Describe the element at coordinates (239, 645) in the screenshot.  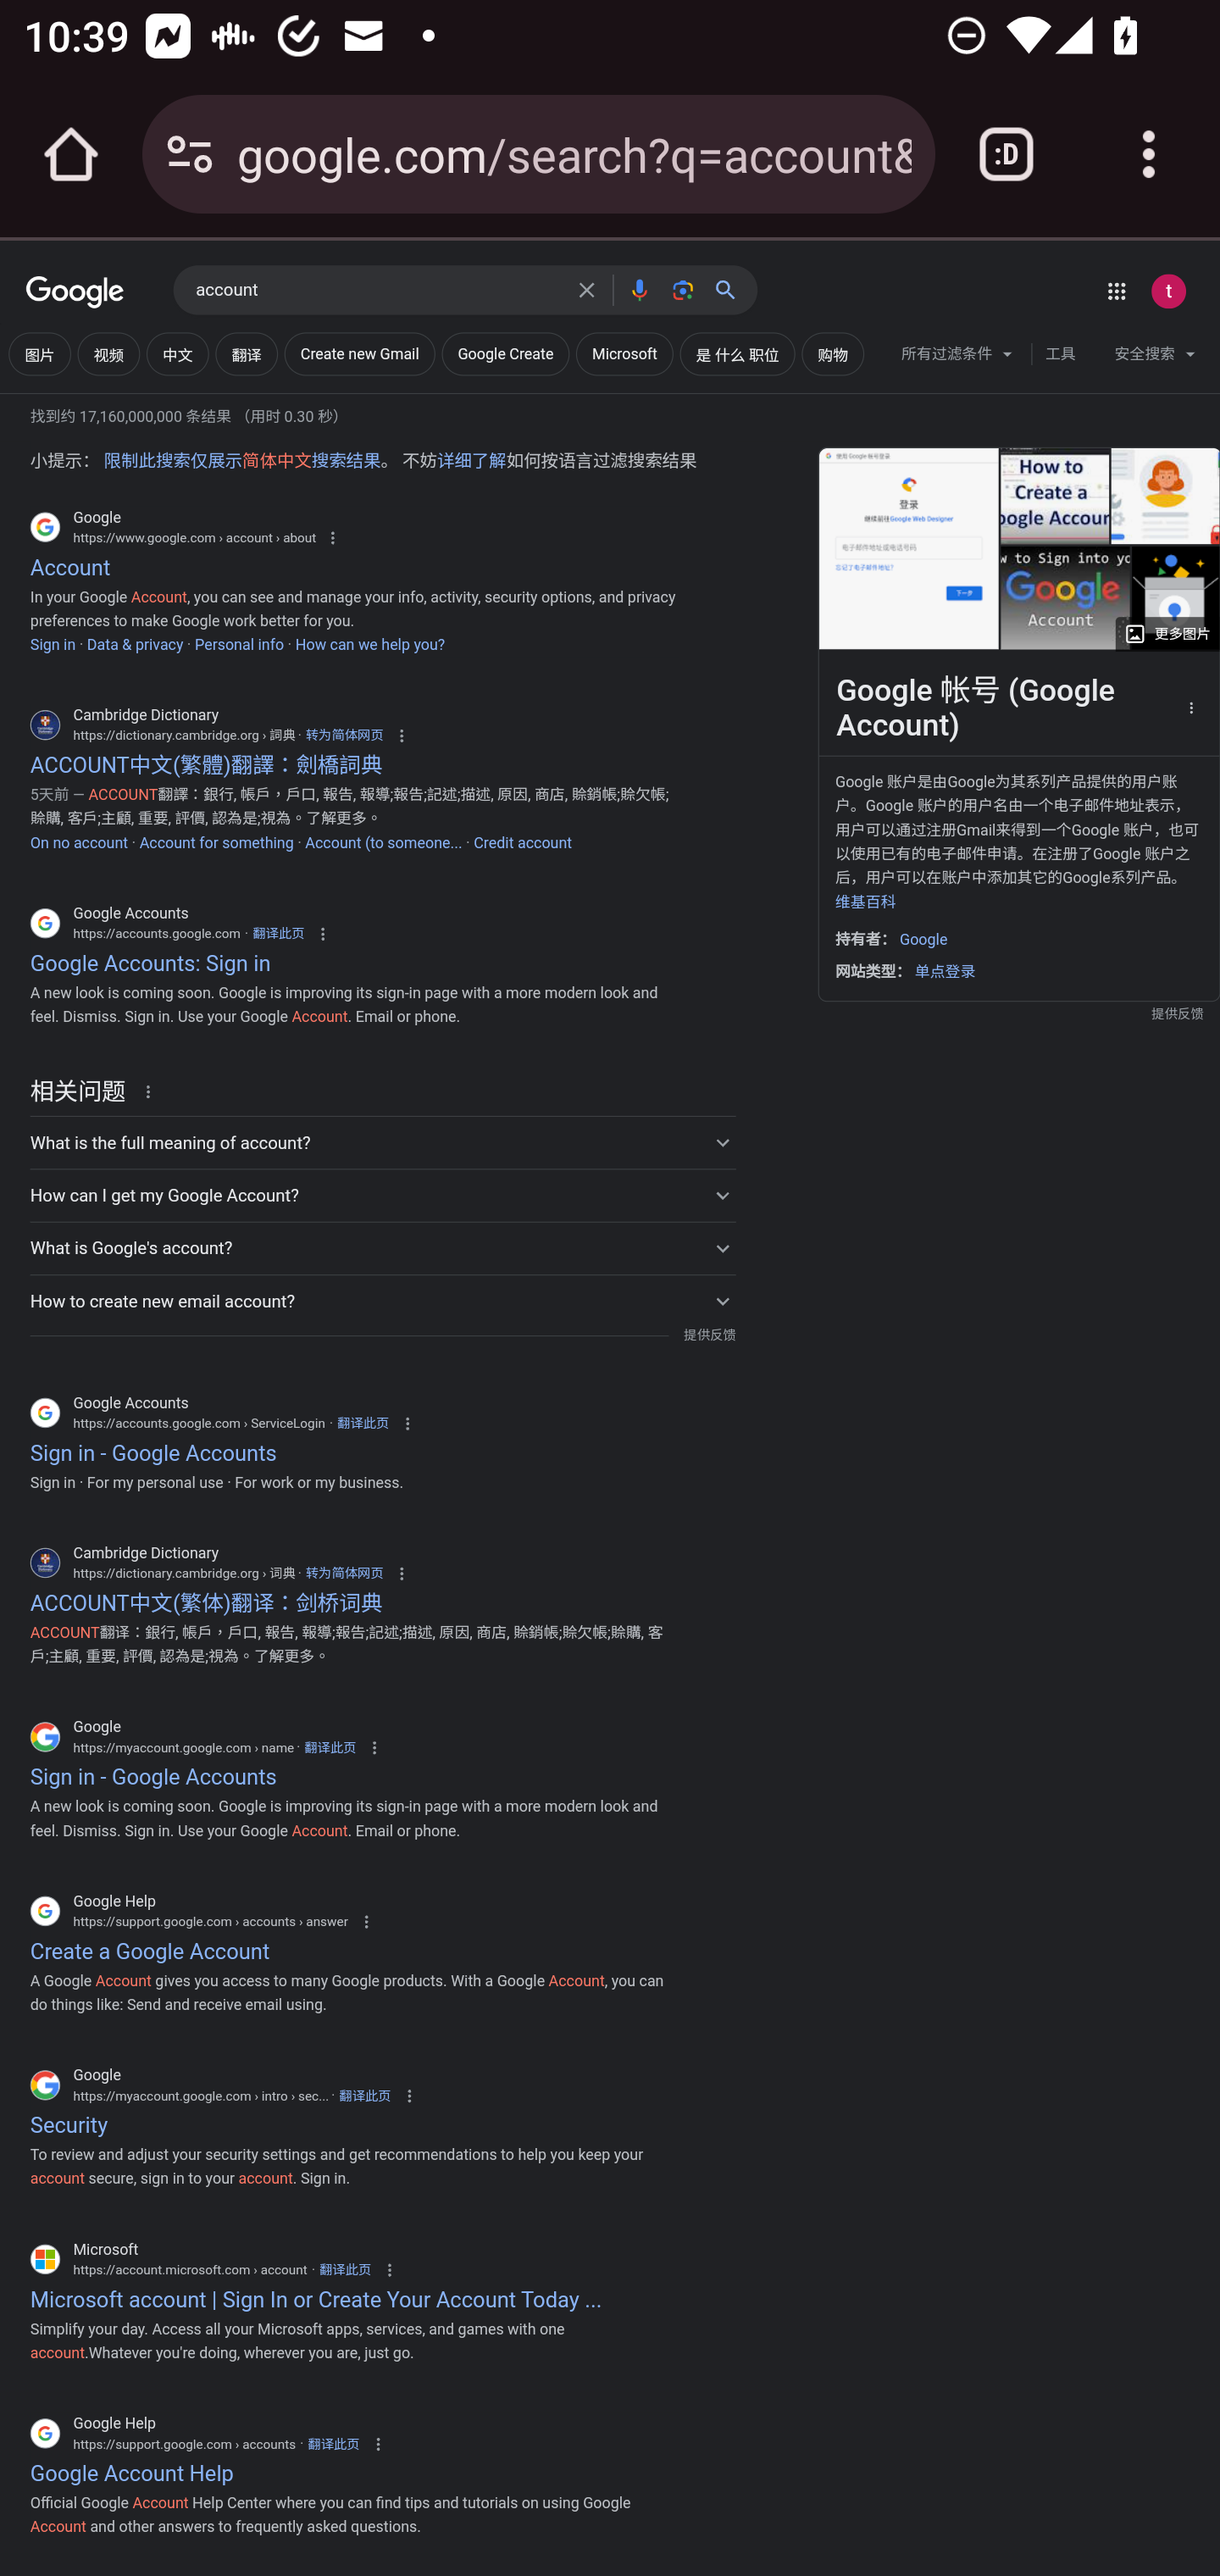
I see `Personal info` at that location.